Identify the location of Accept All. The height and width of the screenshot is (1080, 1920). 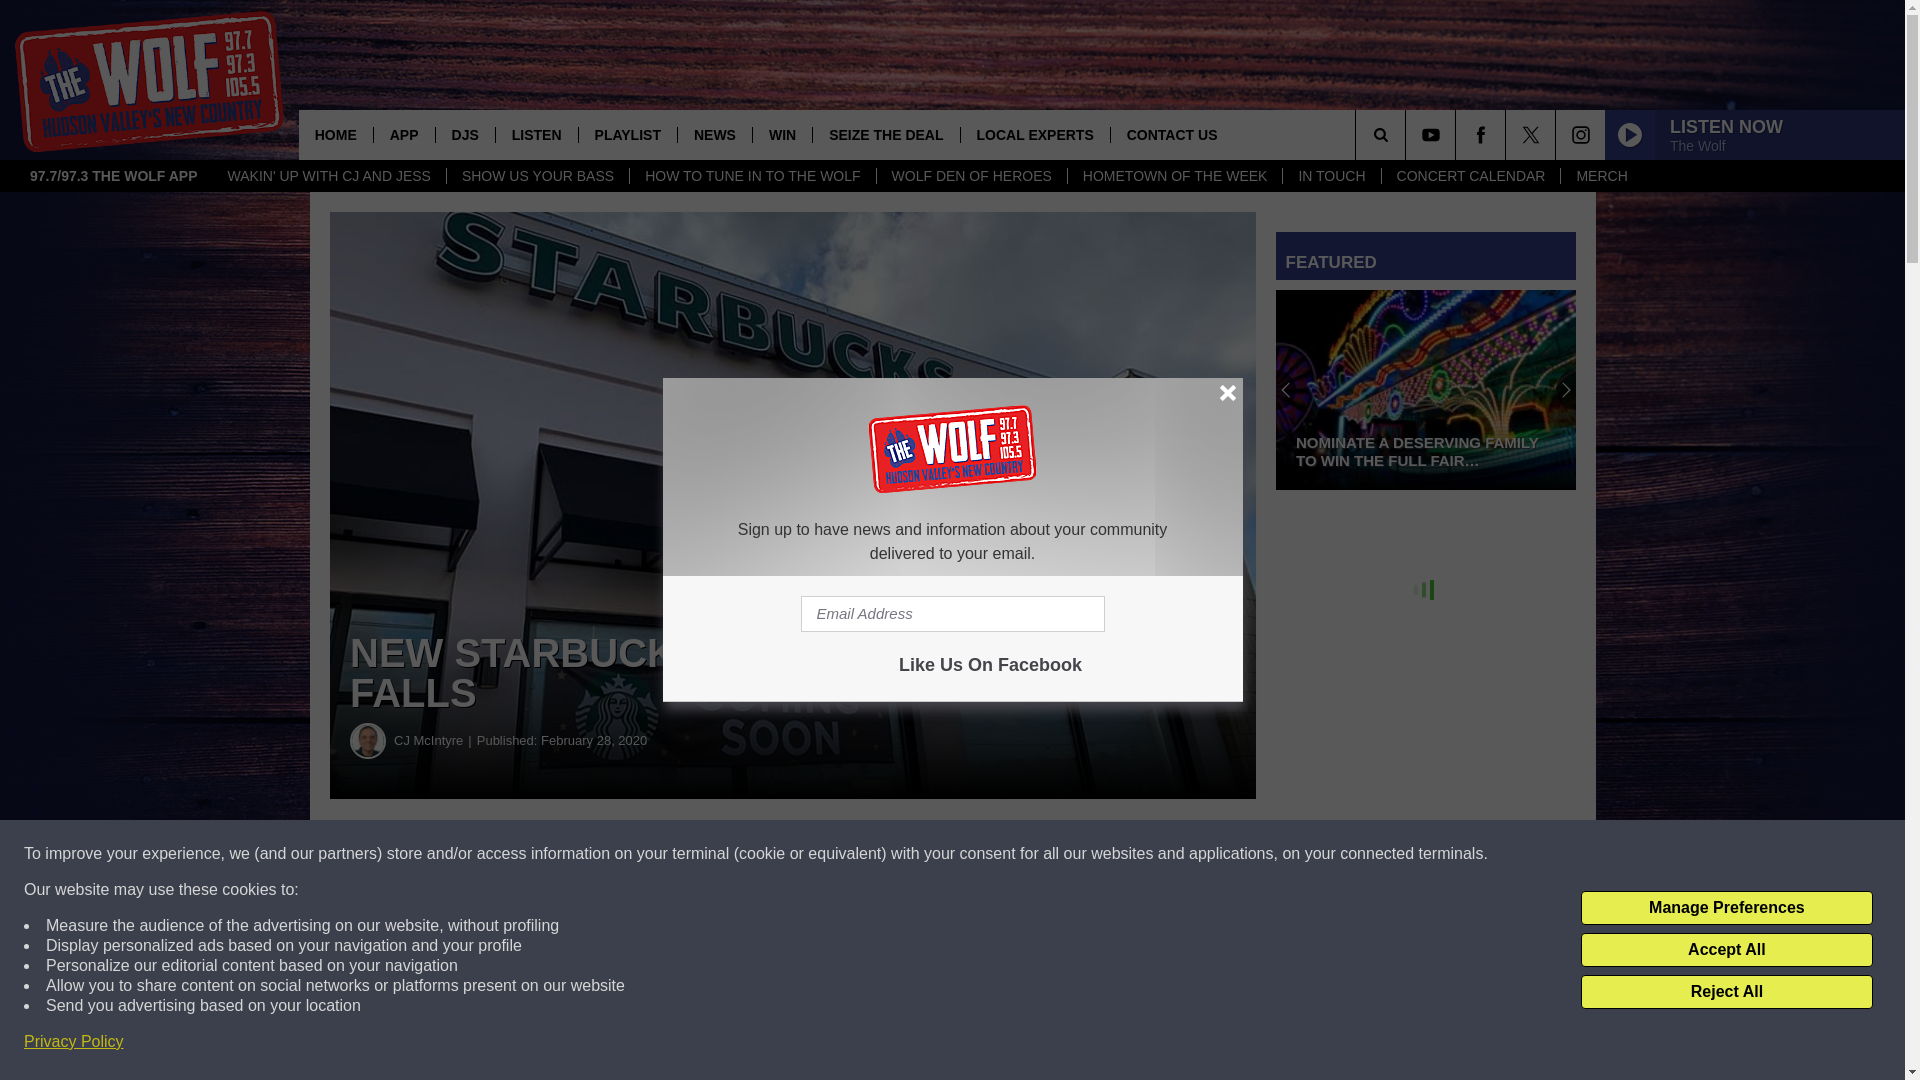
(1726, 950).